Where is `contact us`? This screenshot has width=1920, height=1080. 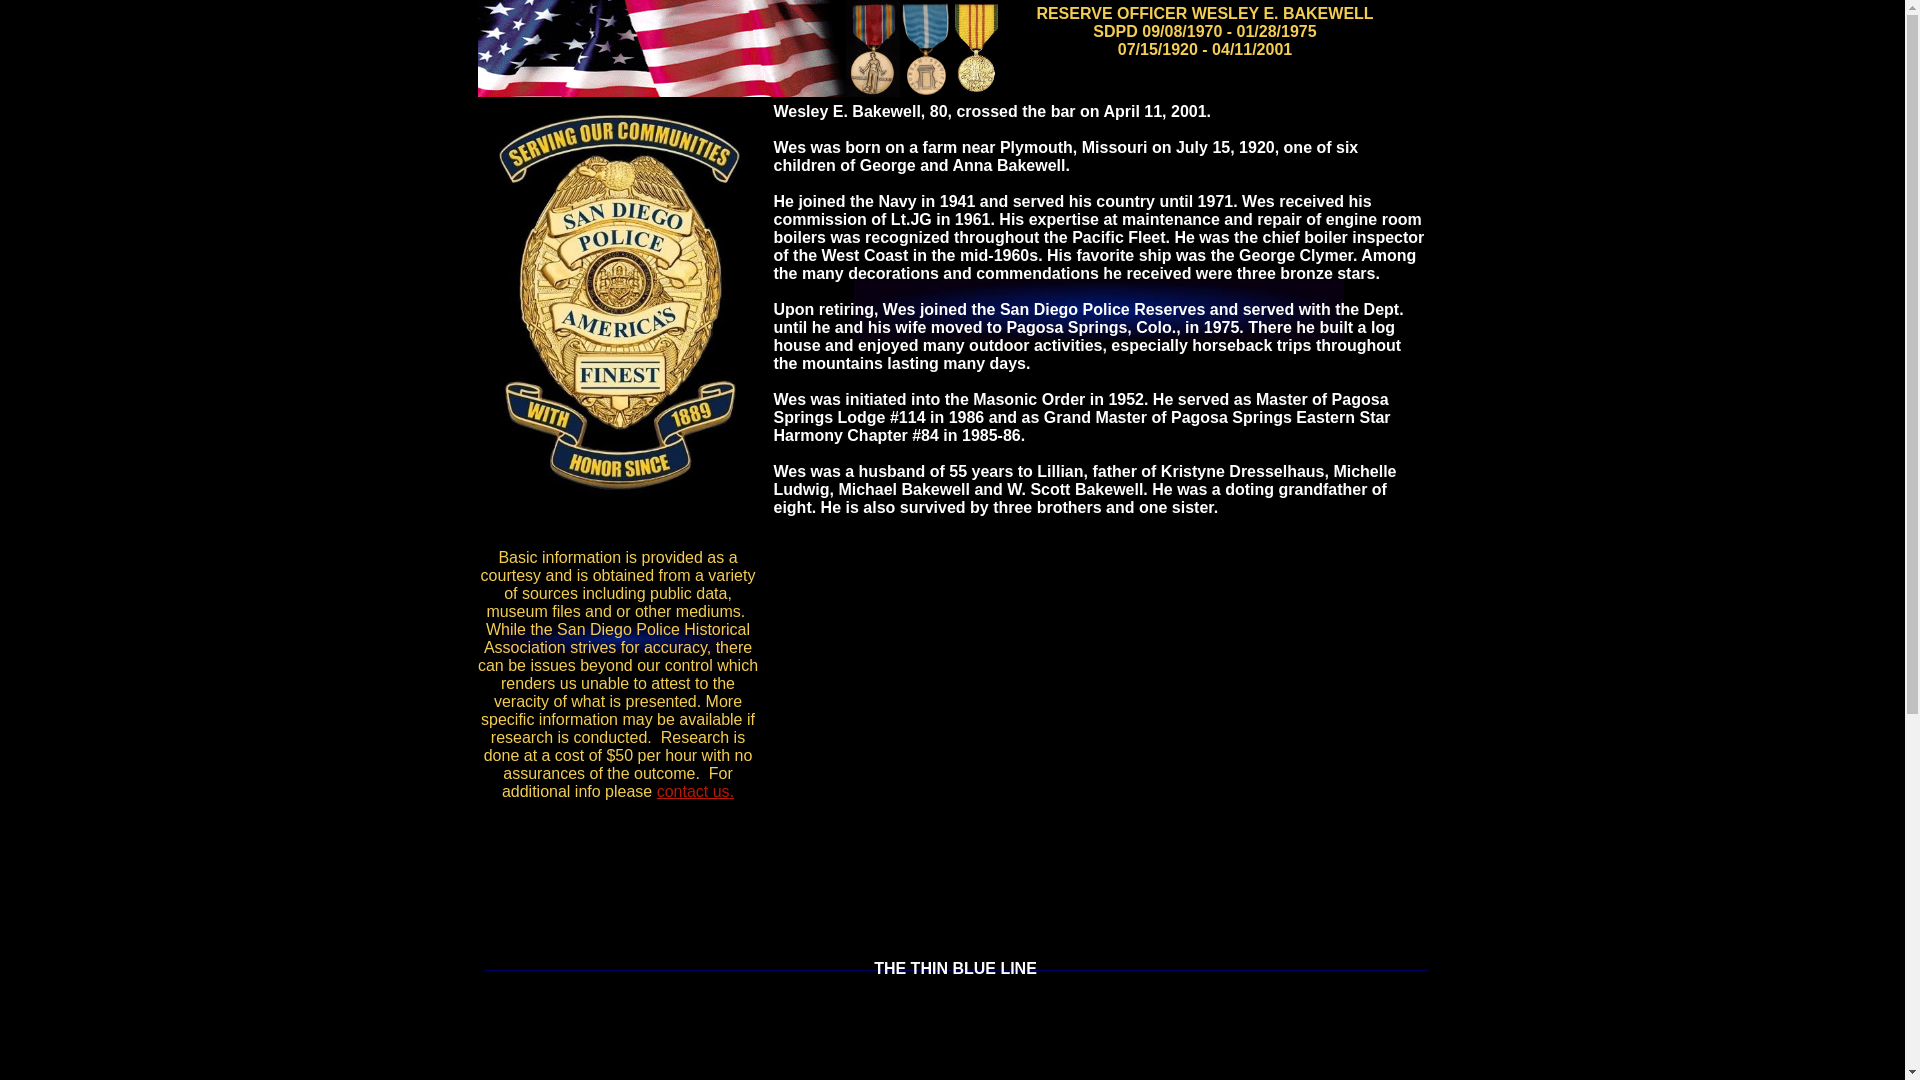 contact us is located at coordinates (692, 792).